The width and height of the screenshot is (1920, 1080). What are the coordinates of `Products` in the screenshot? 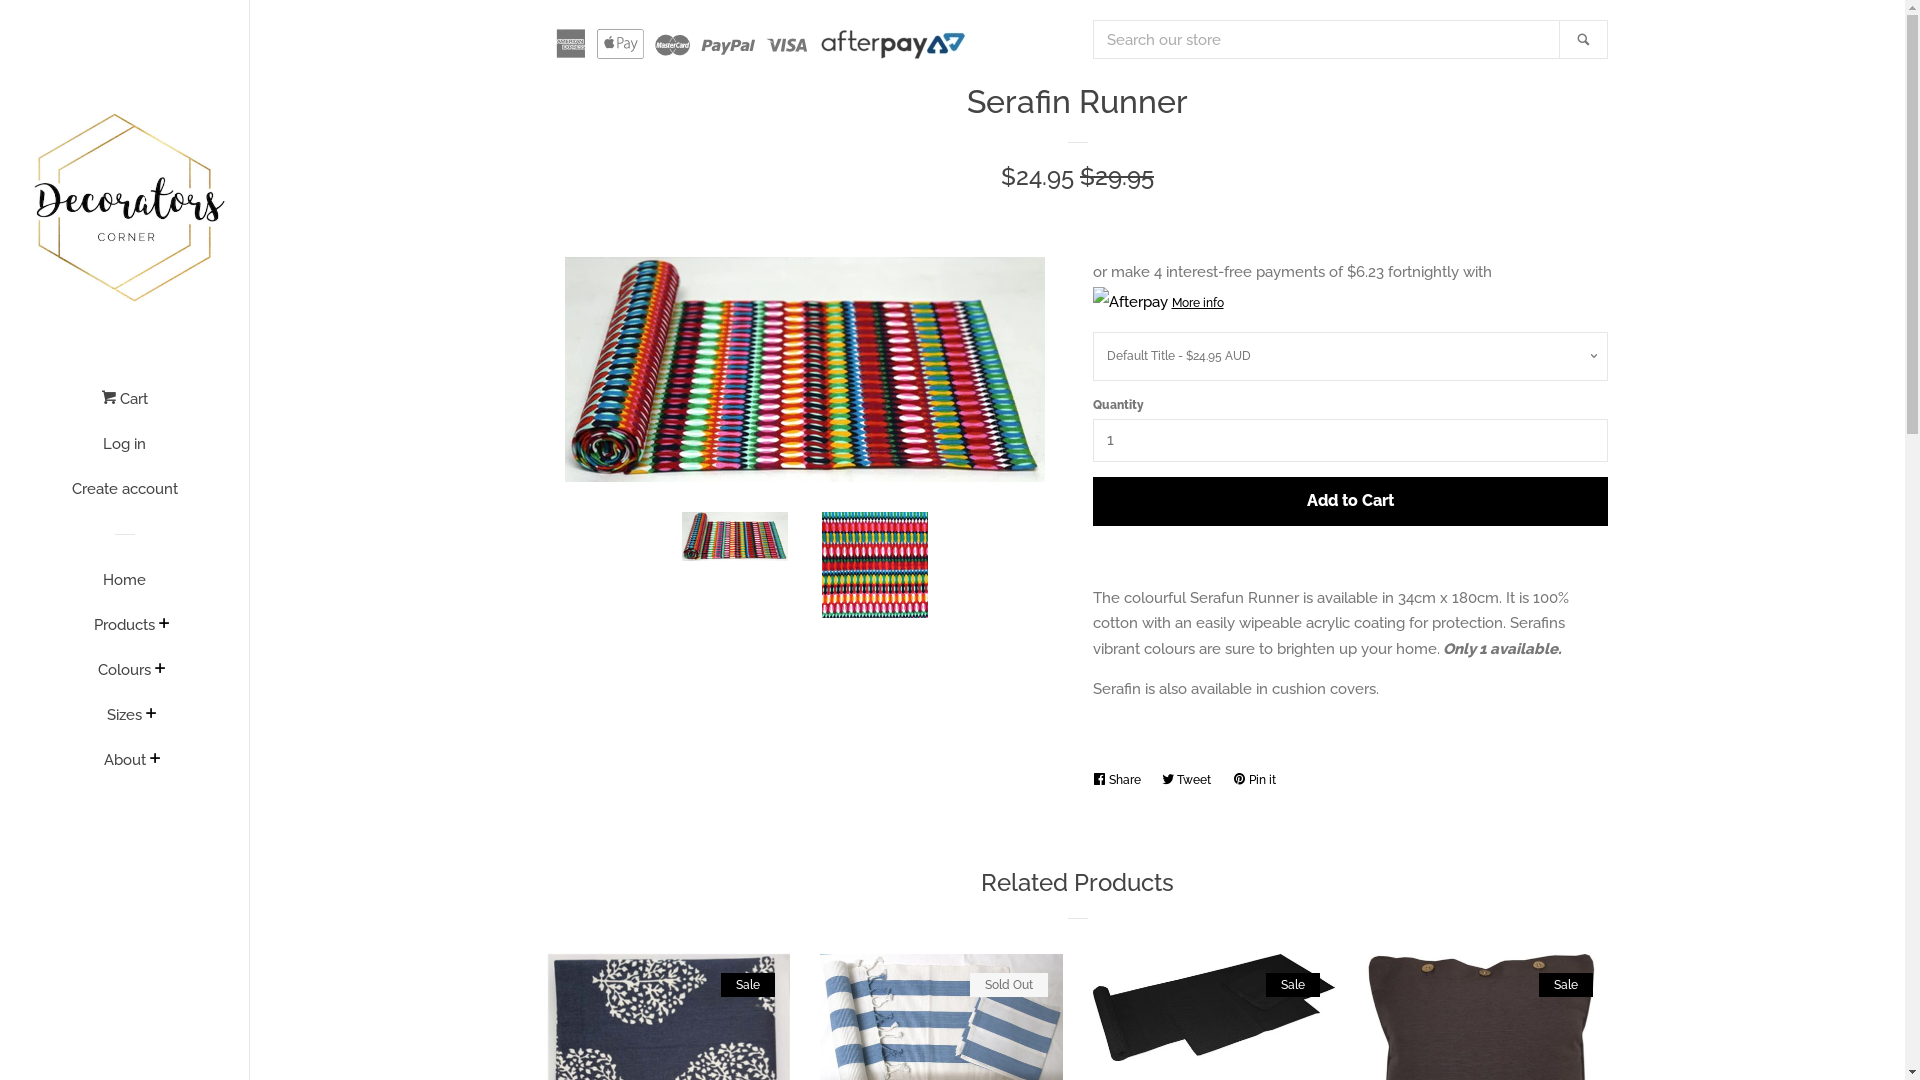 It's located at (124, 632).